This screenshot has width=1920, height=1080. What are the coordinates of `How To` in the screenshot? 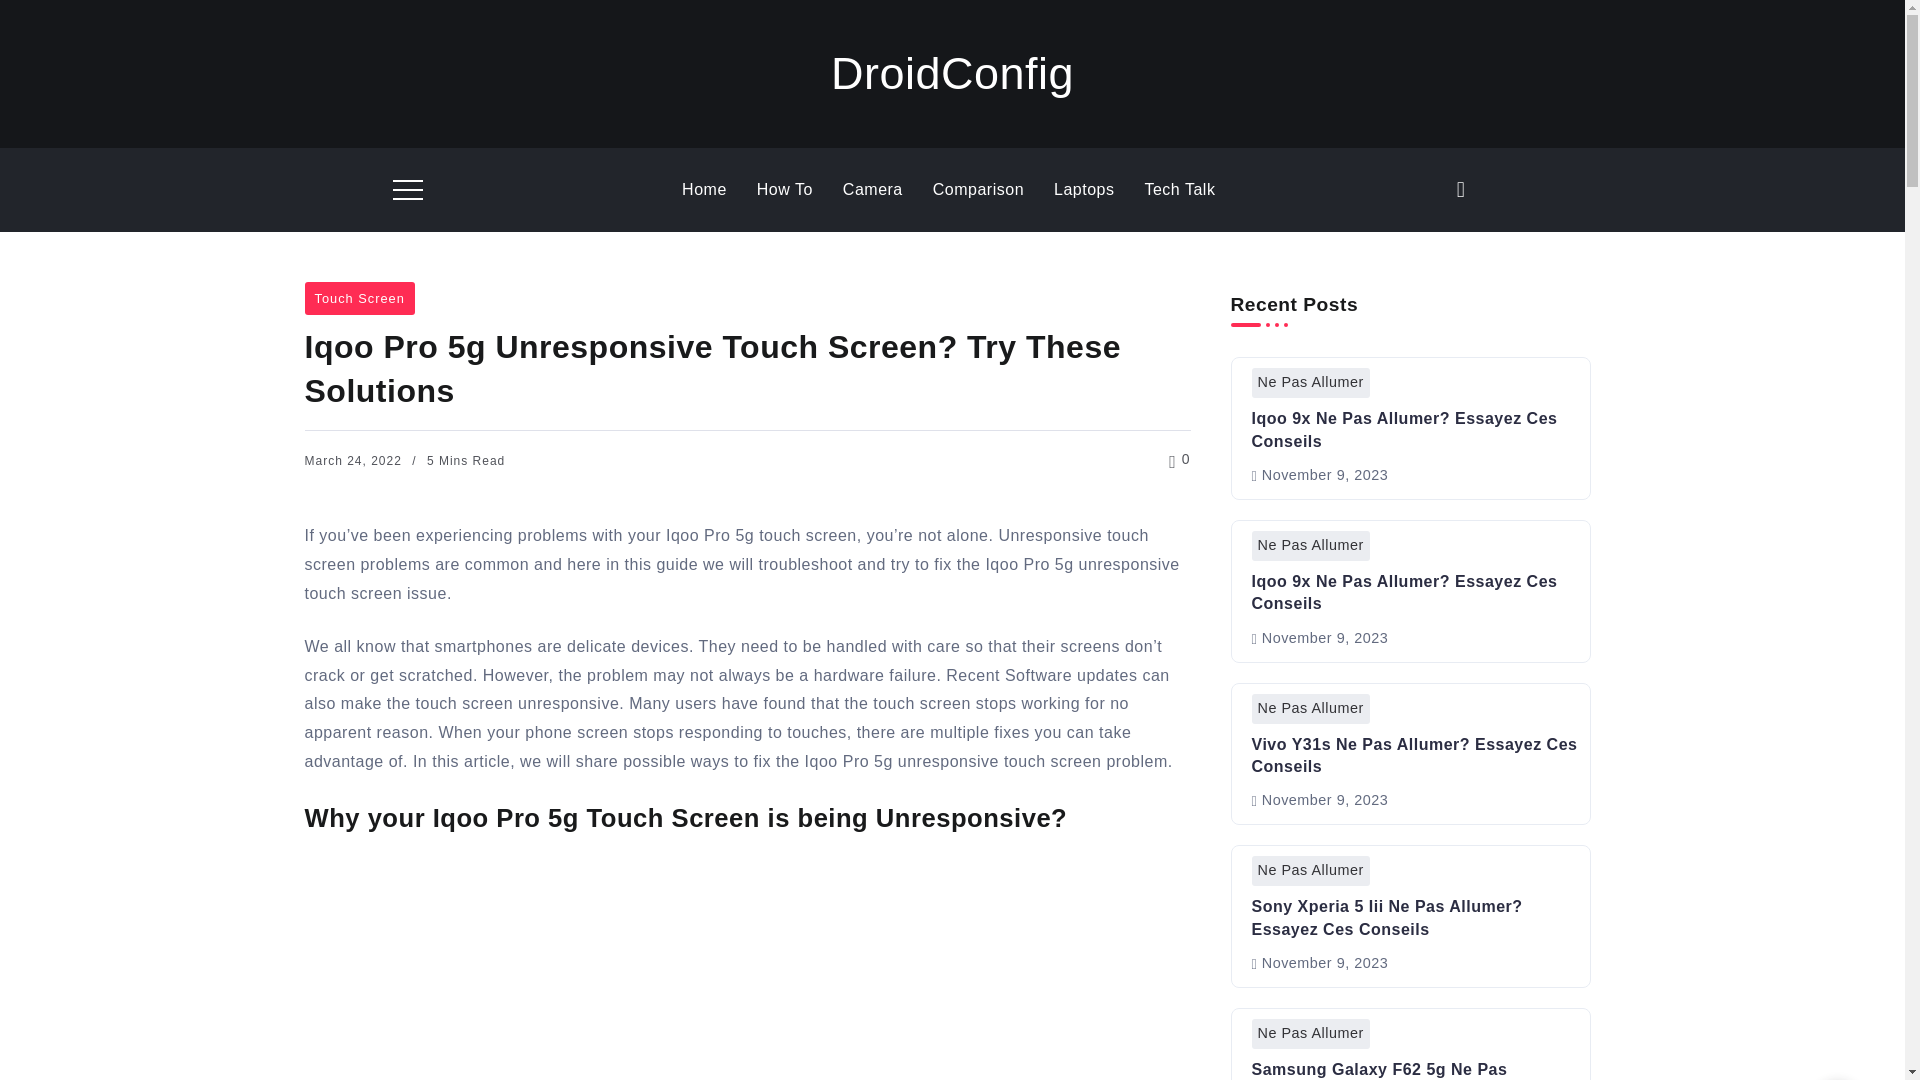 It's located at (784, 190).